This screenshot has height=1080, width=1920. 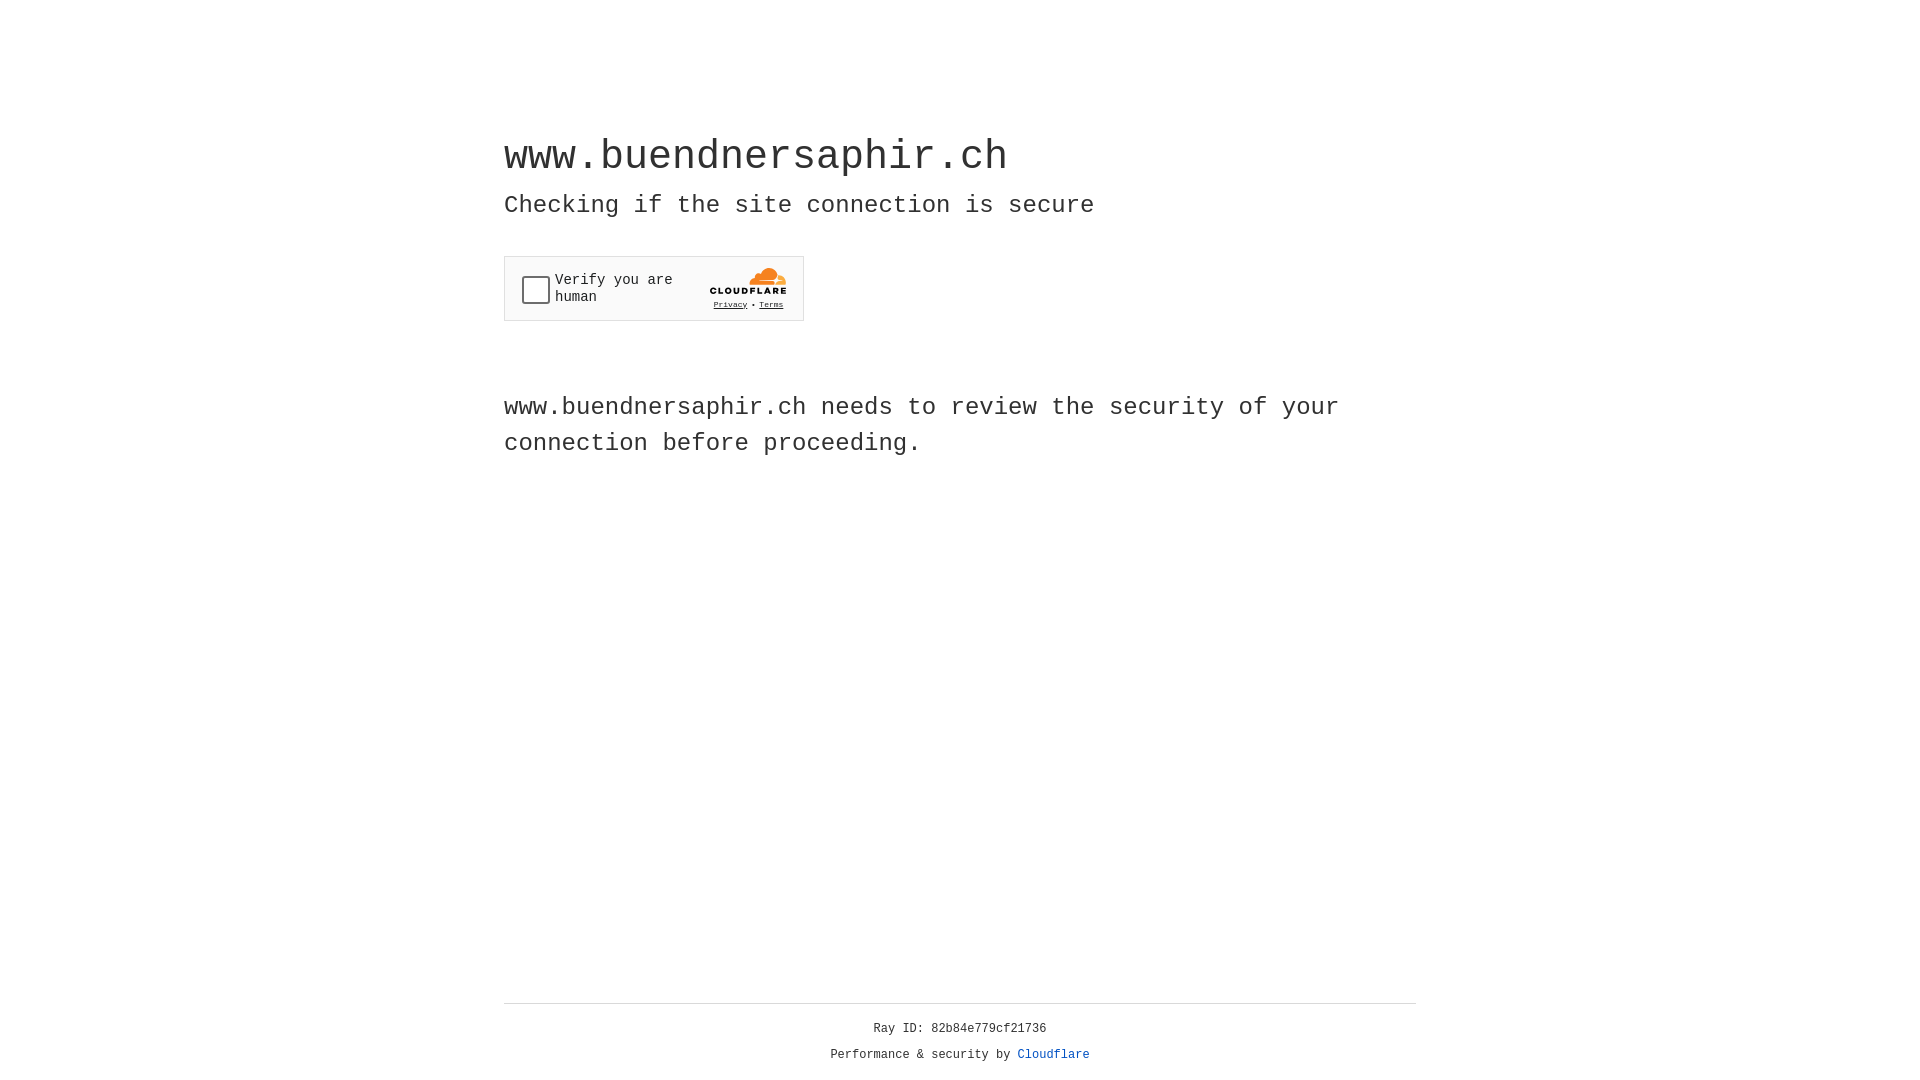 What do you see at coordinates (654, 288) in the screenshot?
I see `Widget containing a Cloudflare security challenge` at bounding box center [654, 288].